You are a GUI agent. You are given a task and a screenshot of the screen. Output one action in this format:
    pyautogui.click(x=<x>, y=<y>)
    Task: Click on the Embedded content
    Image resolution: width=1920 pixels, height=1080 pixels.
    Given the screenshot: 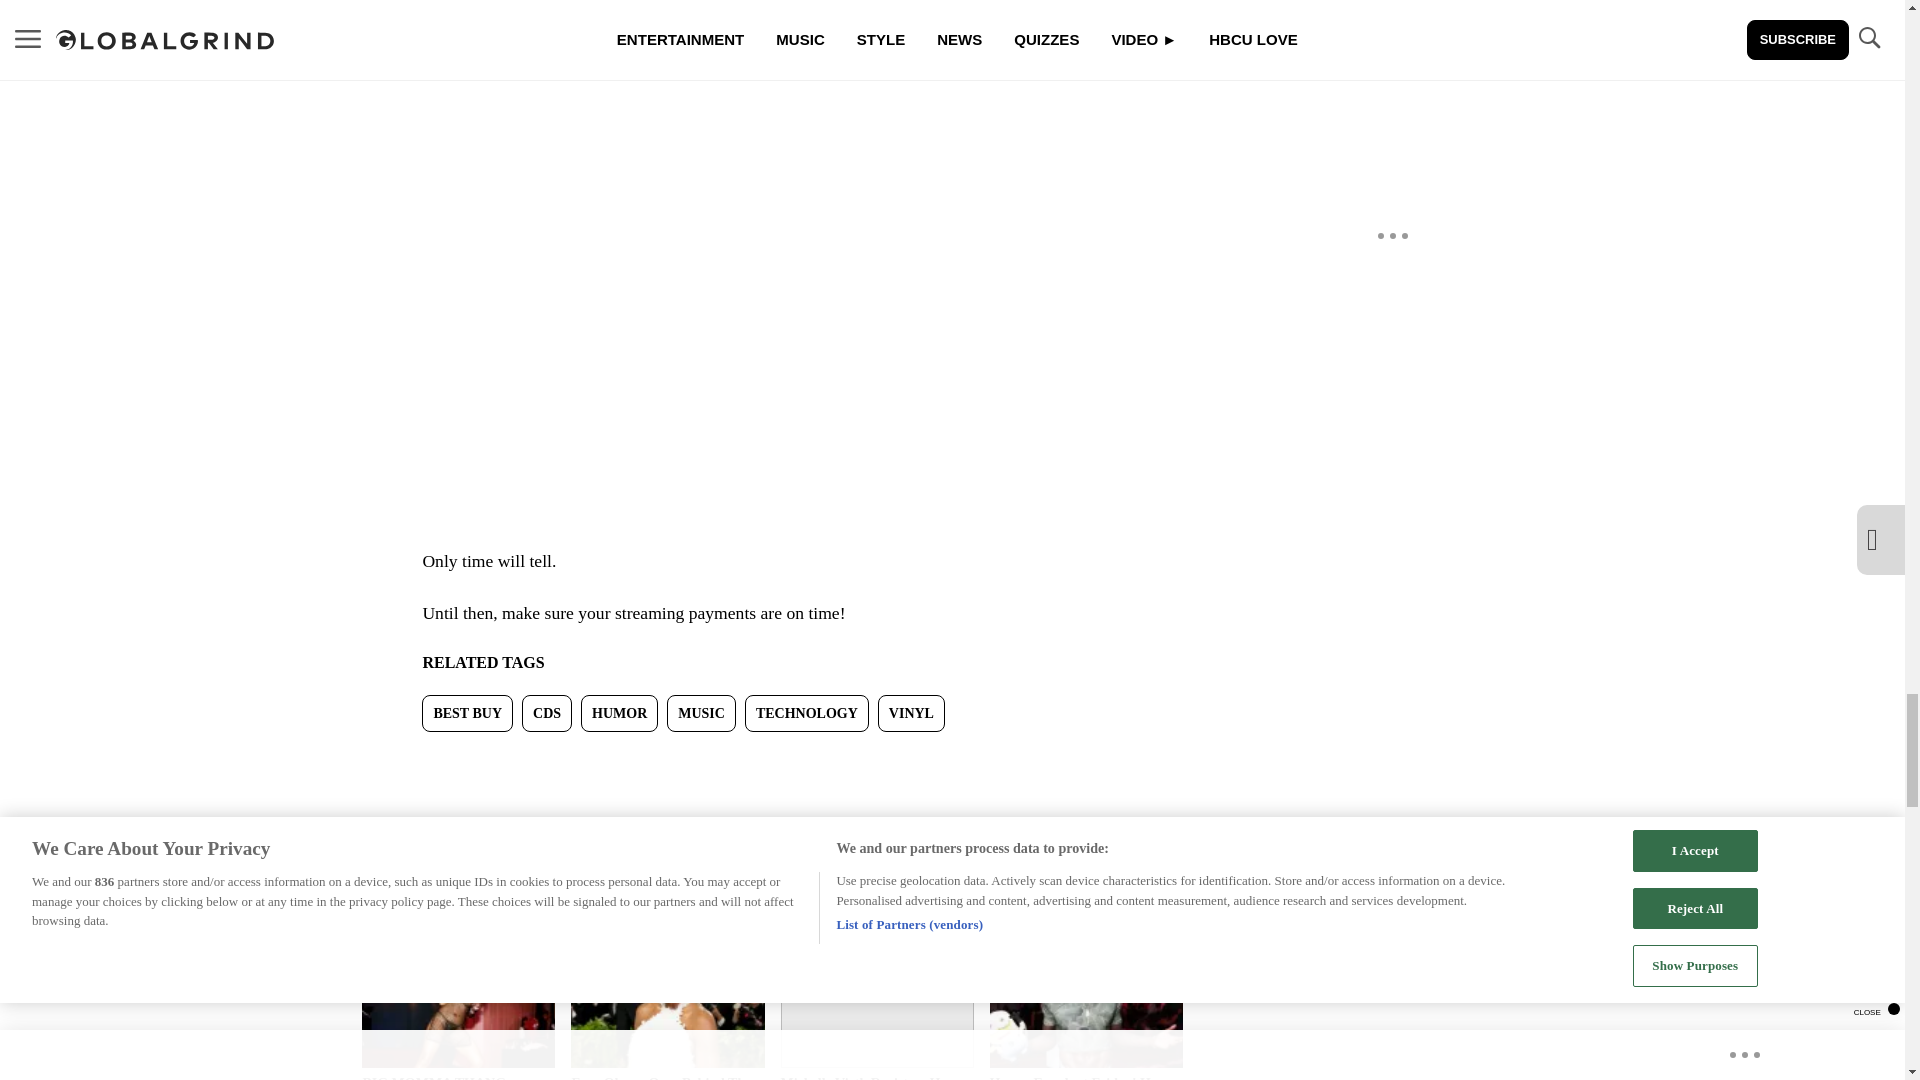 What is the action you would take?
    pyautogui.click(x=802, y=268)
    